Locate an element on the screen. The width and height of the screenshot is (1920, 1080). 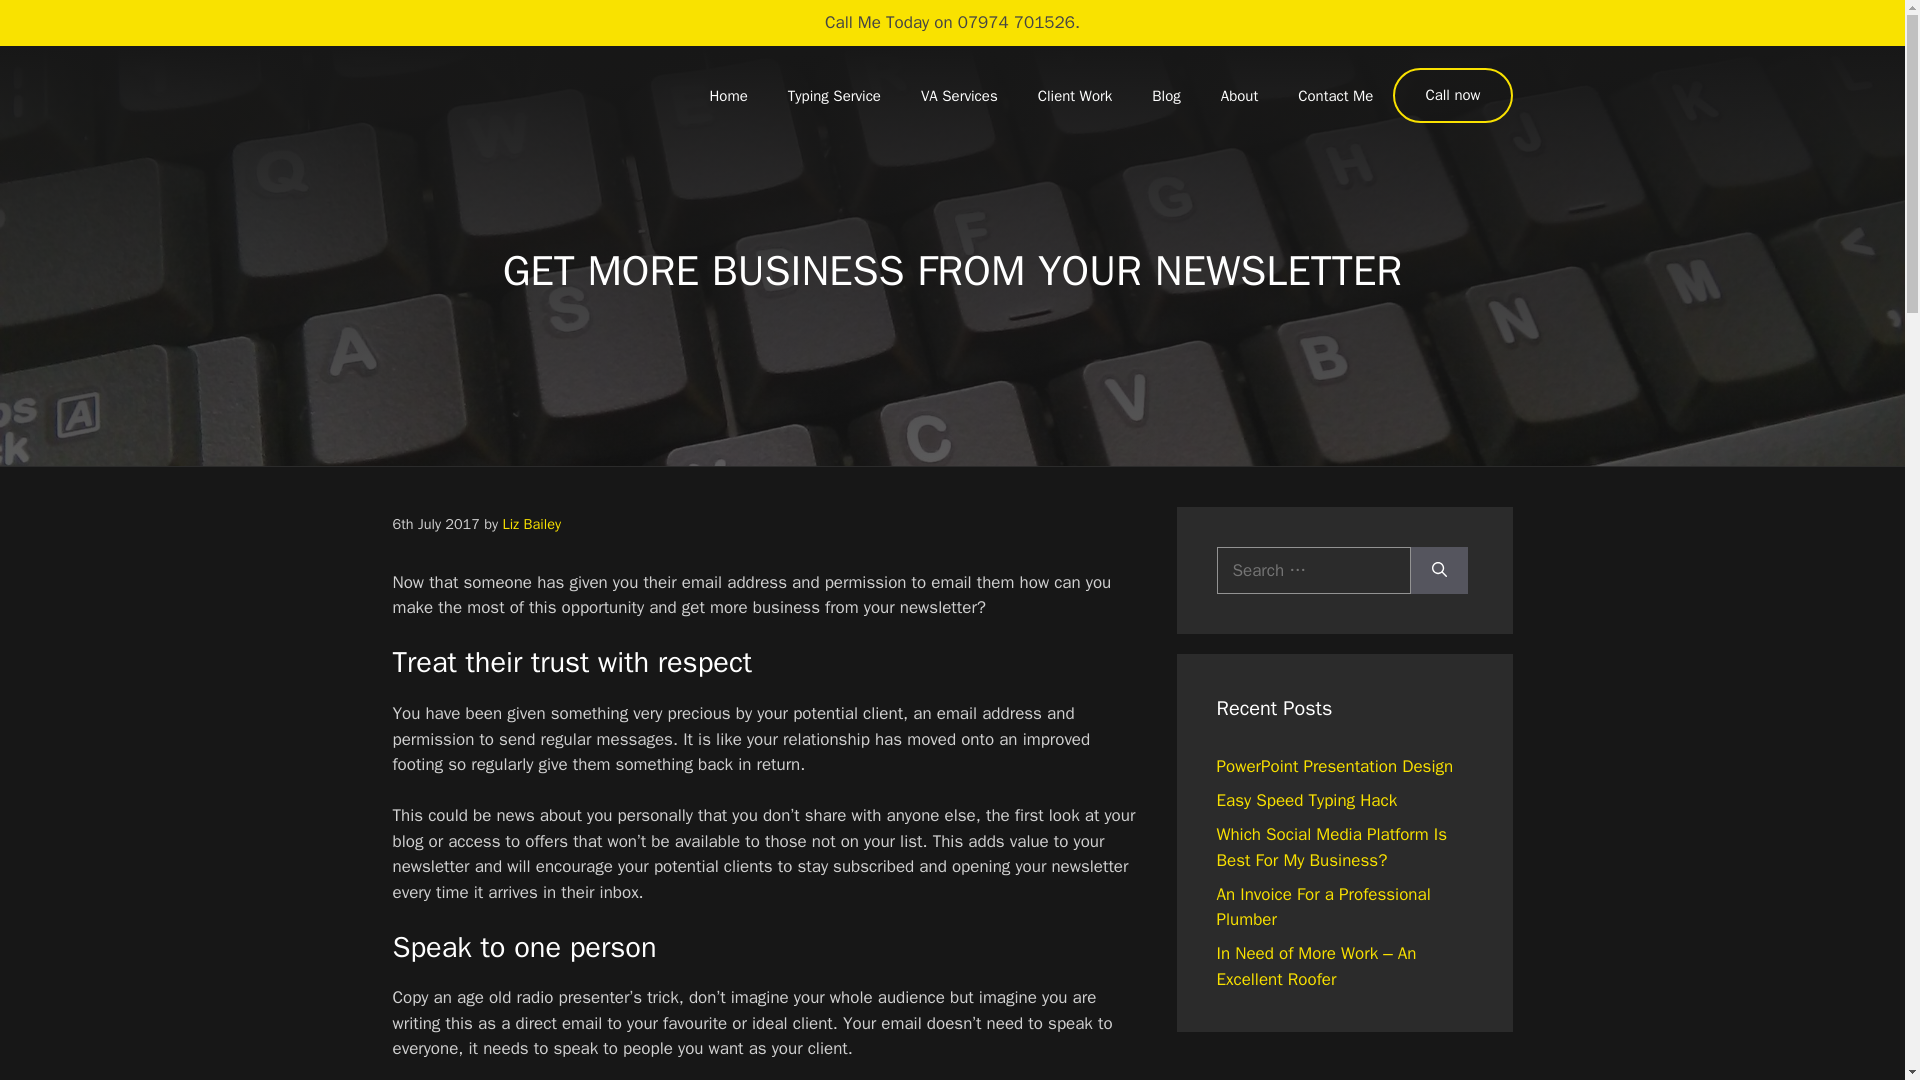
PowerPoint Presentation Design is located at coordinates (1334, 766).